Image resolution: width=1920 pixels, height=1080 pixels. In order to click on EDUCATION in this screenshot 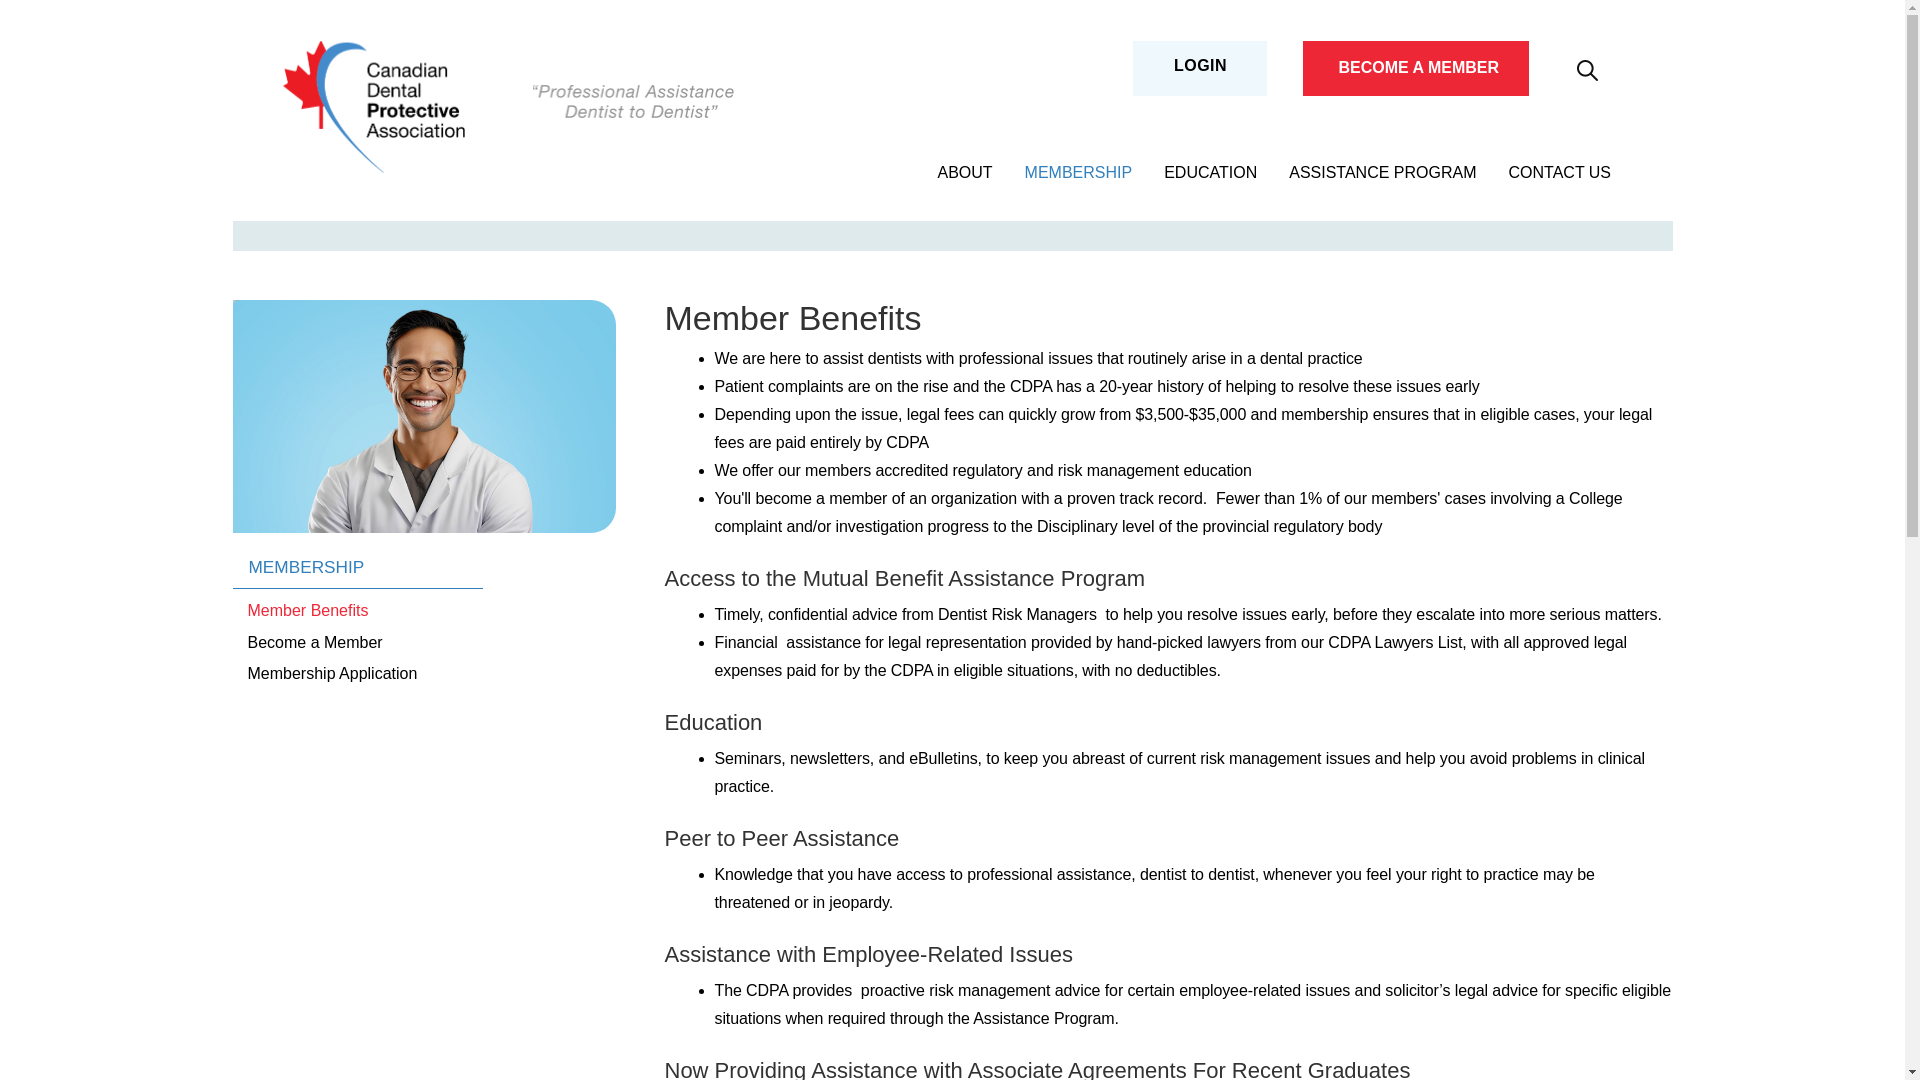, I will do `click(1210, 171)`.